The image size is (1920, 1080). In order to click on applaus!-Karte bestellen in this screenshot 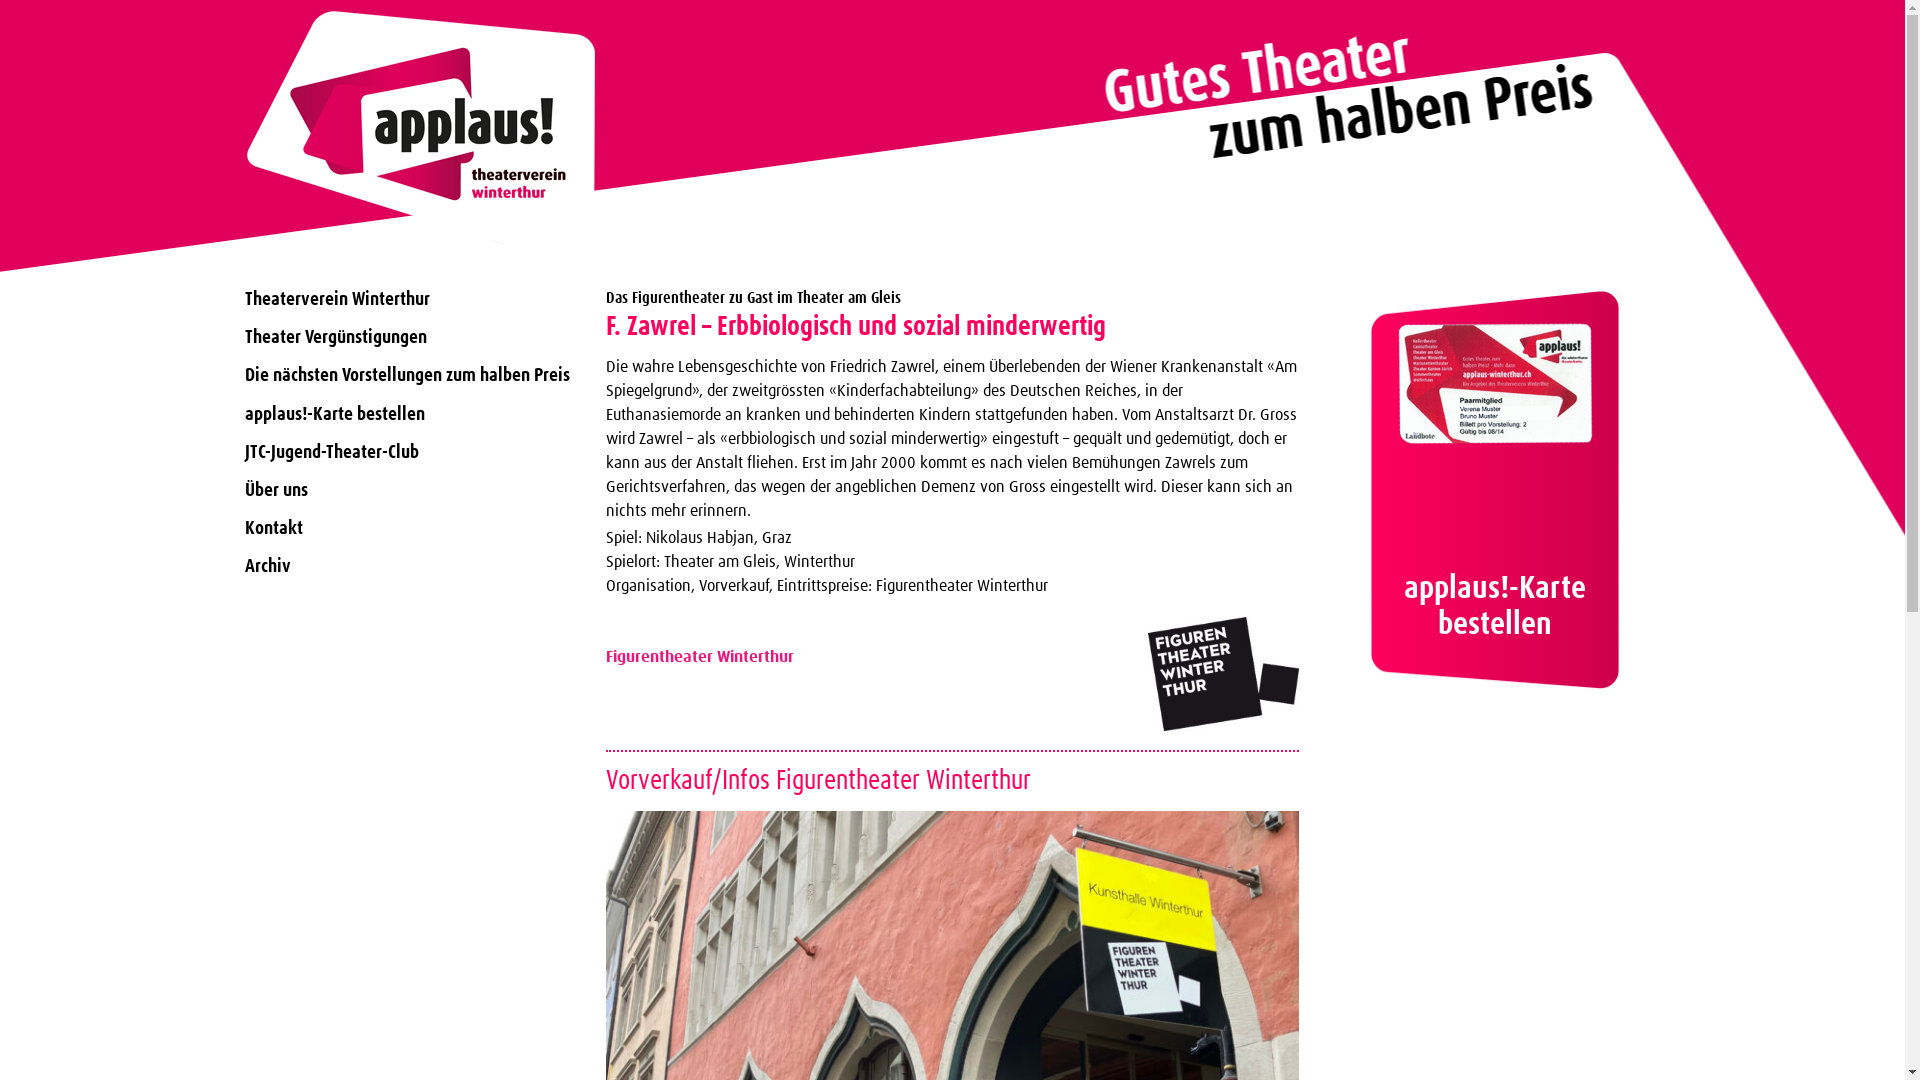, I will do `click(410, 414)`.